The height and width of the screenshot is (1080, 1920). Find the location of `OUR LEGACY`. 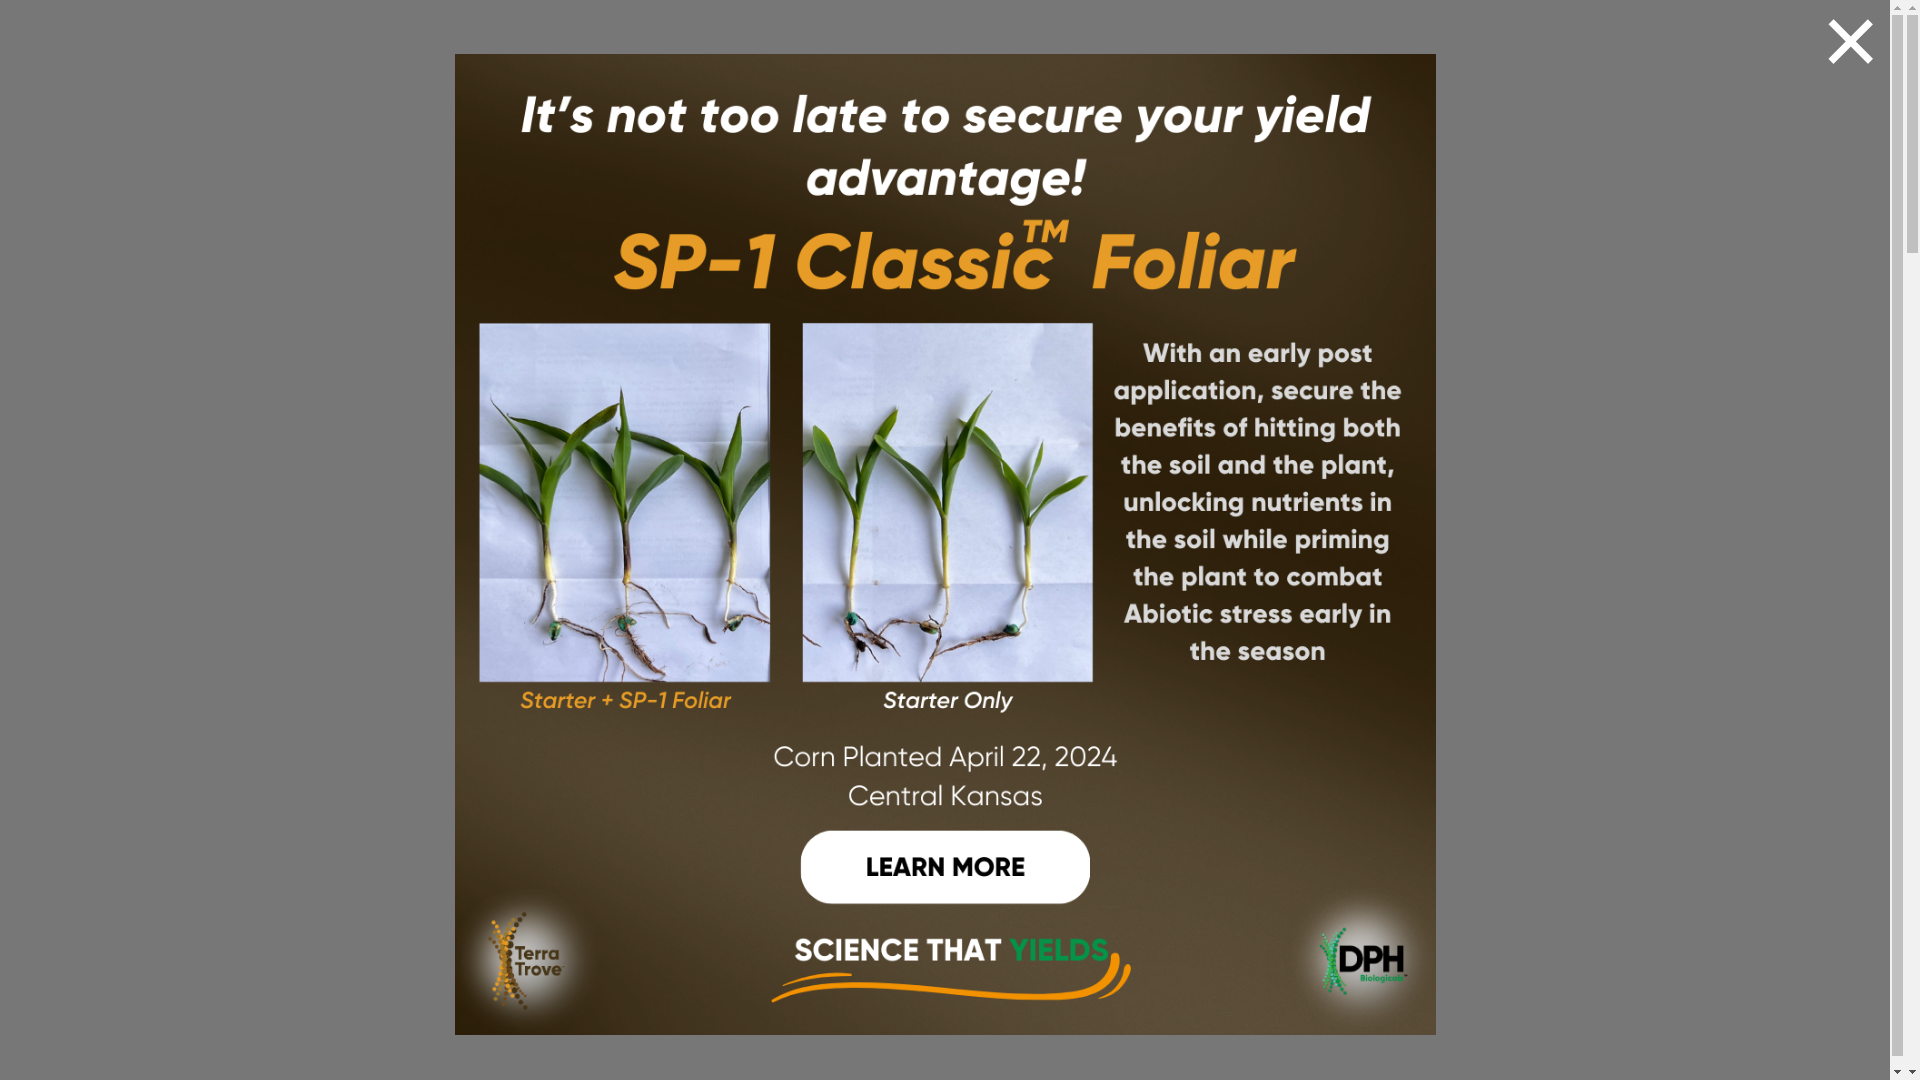

OUR LEGACY is located at coordinates (829, 60).